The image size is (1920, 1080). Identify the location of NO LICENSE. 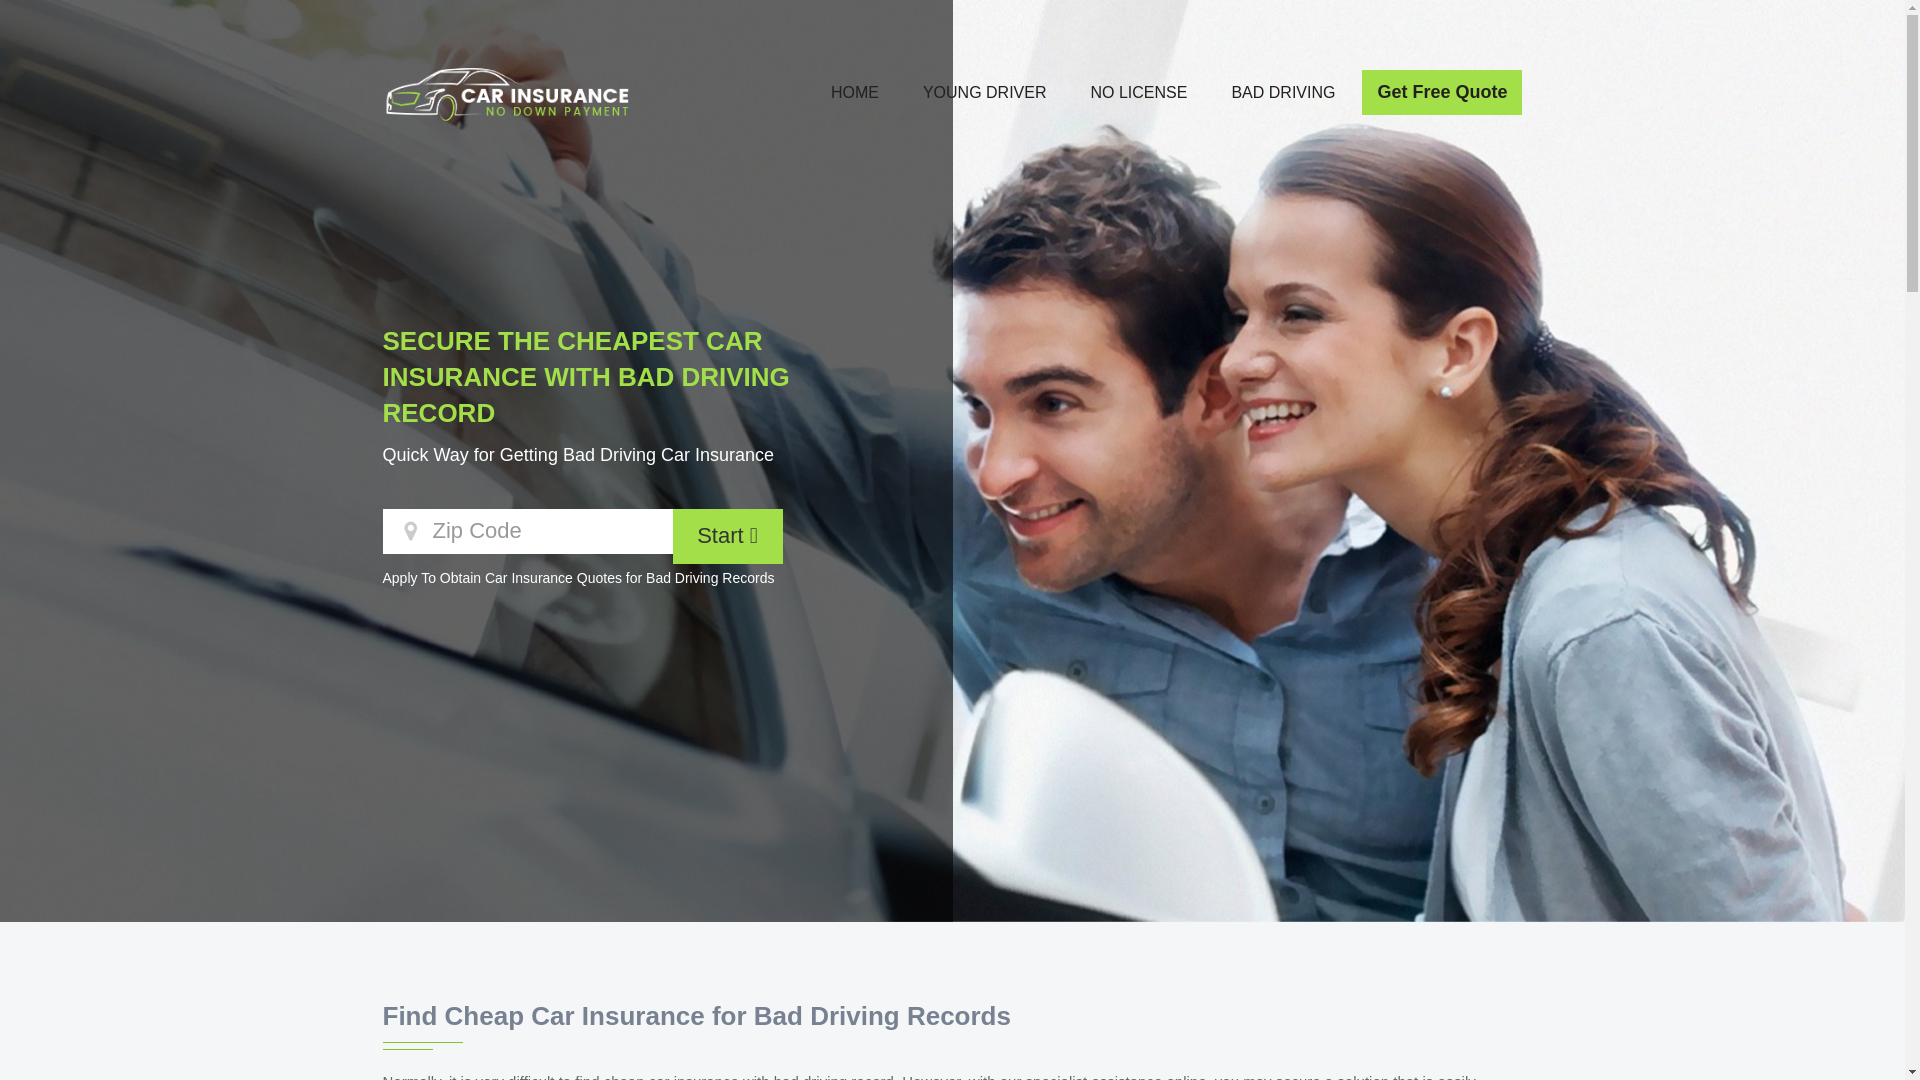
(1139, 92).